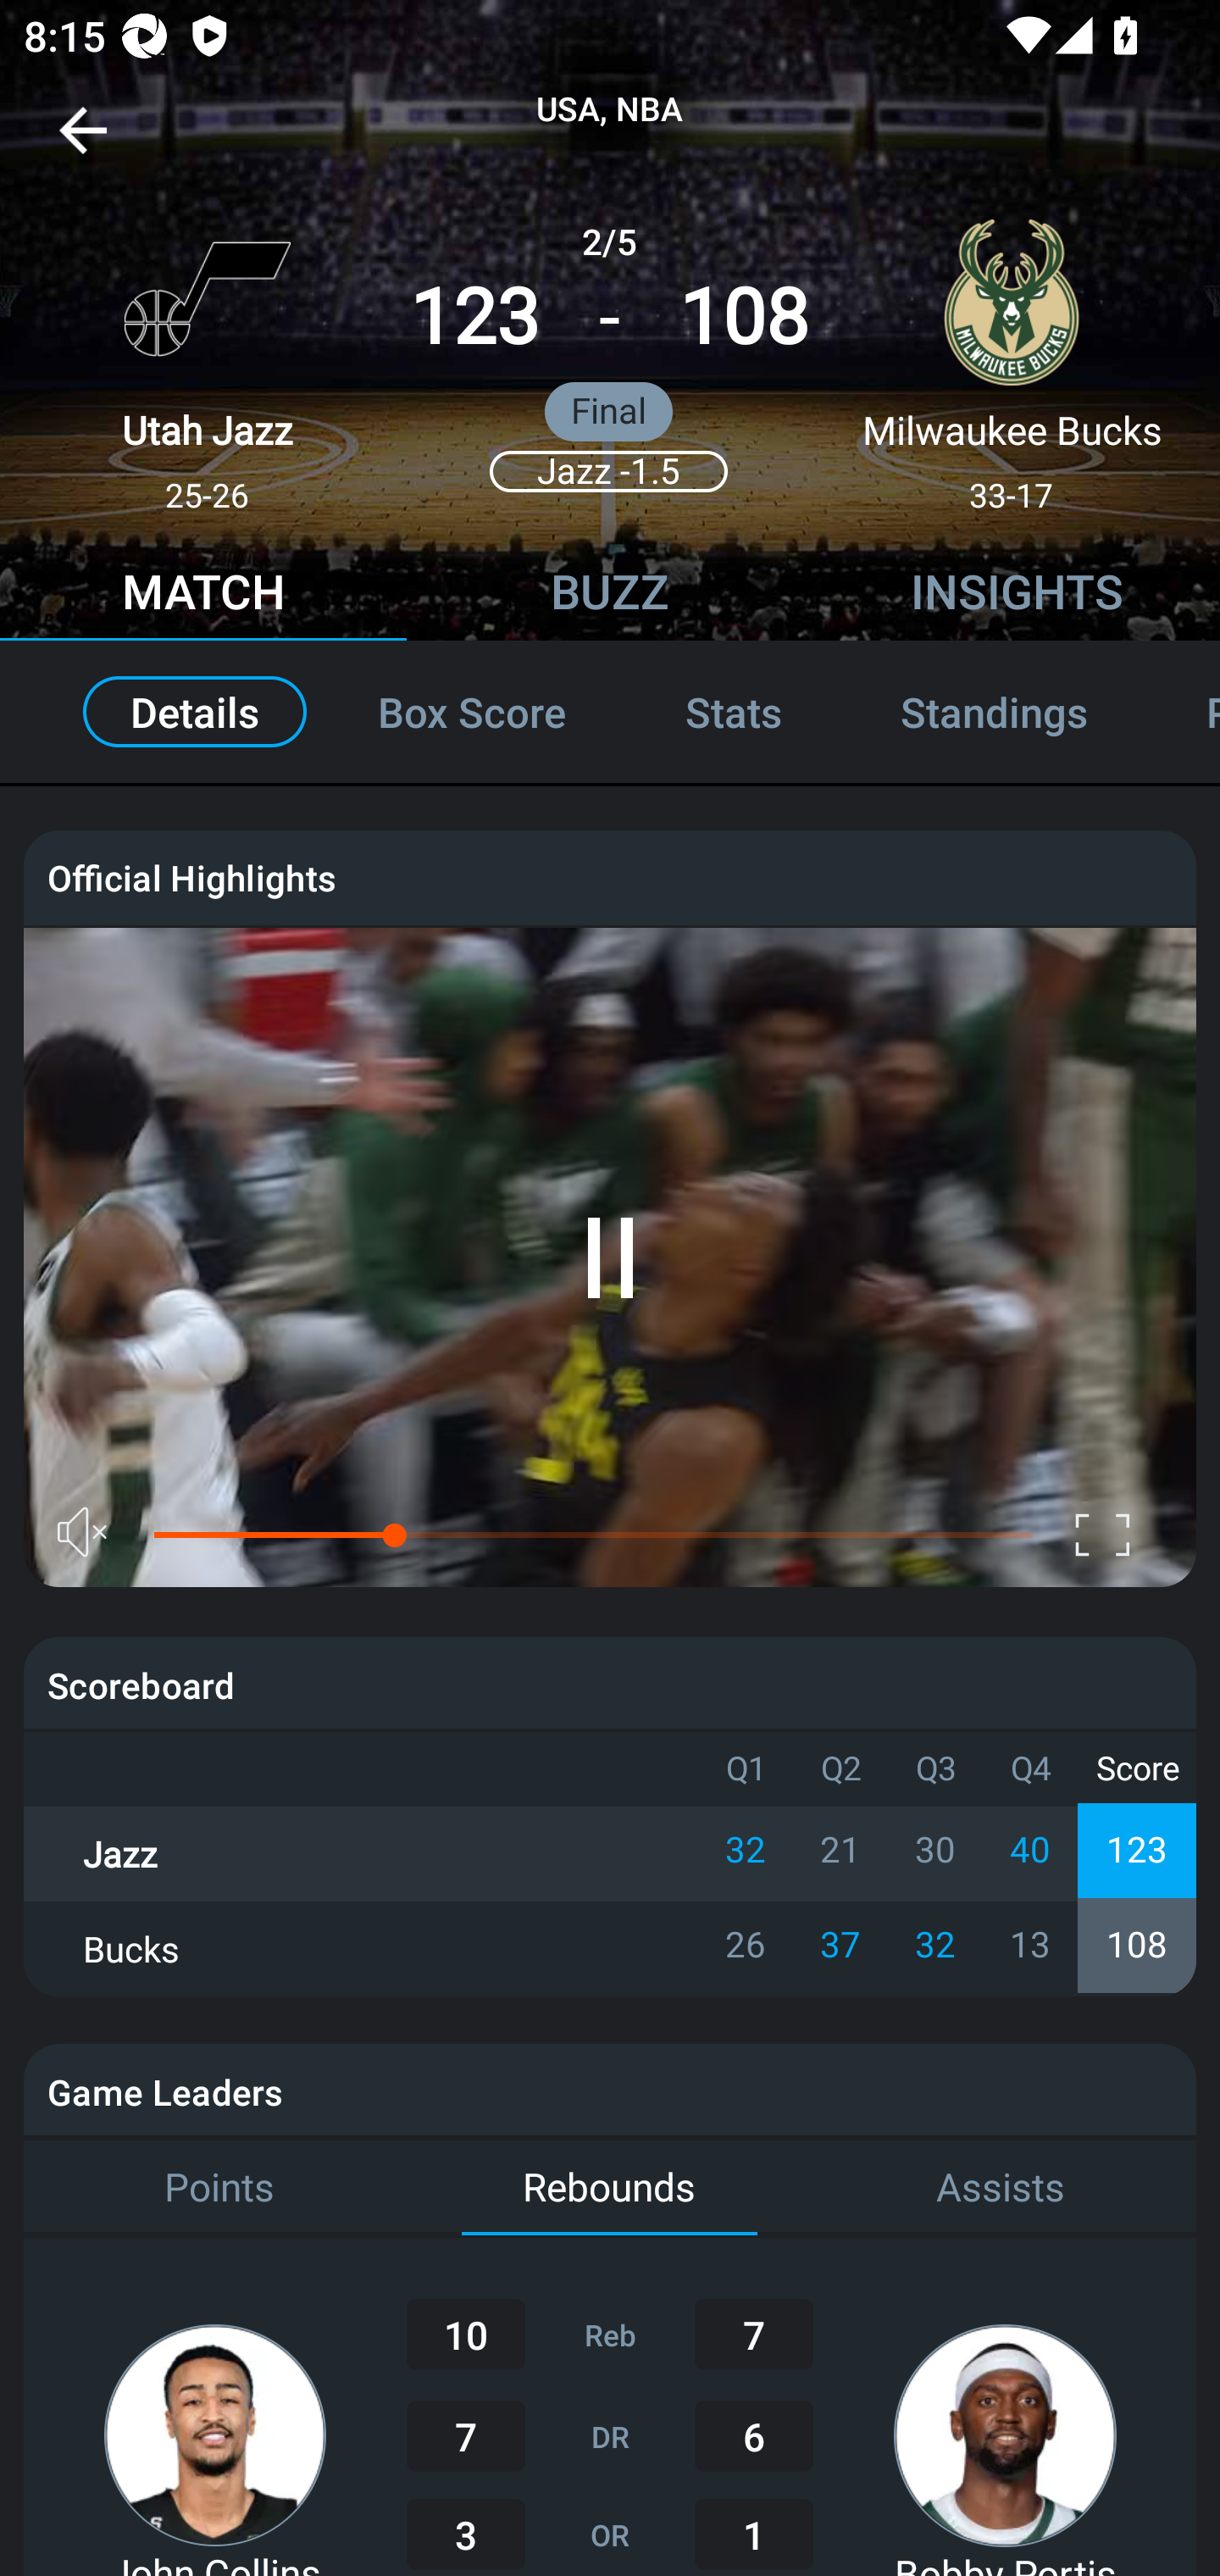 This screenshot has width=1220, height=2576. Describe the element at coordinates (1012, 353) in the screenshot. I see `Milwaukee Bucks 33-17` at that location.